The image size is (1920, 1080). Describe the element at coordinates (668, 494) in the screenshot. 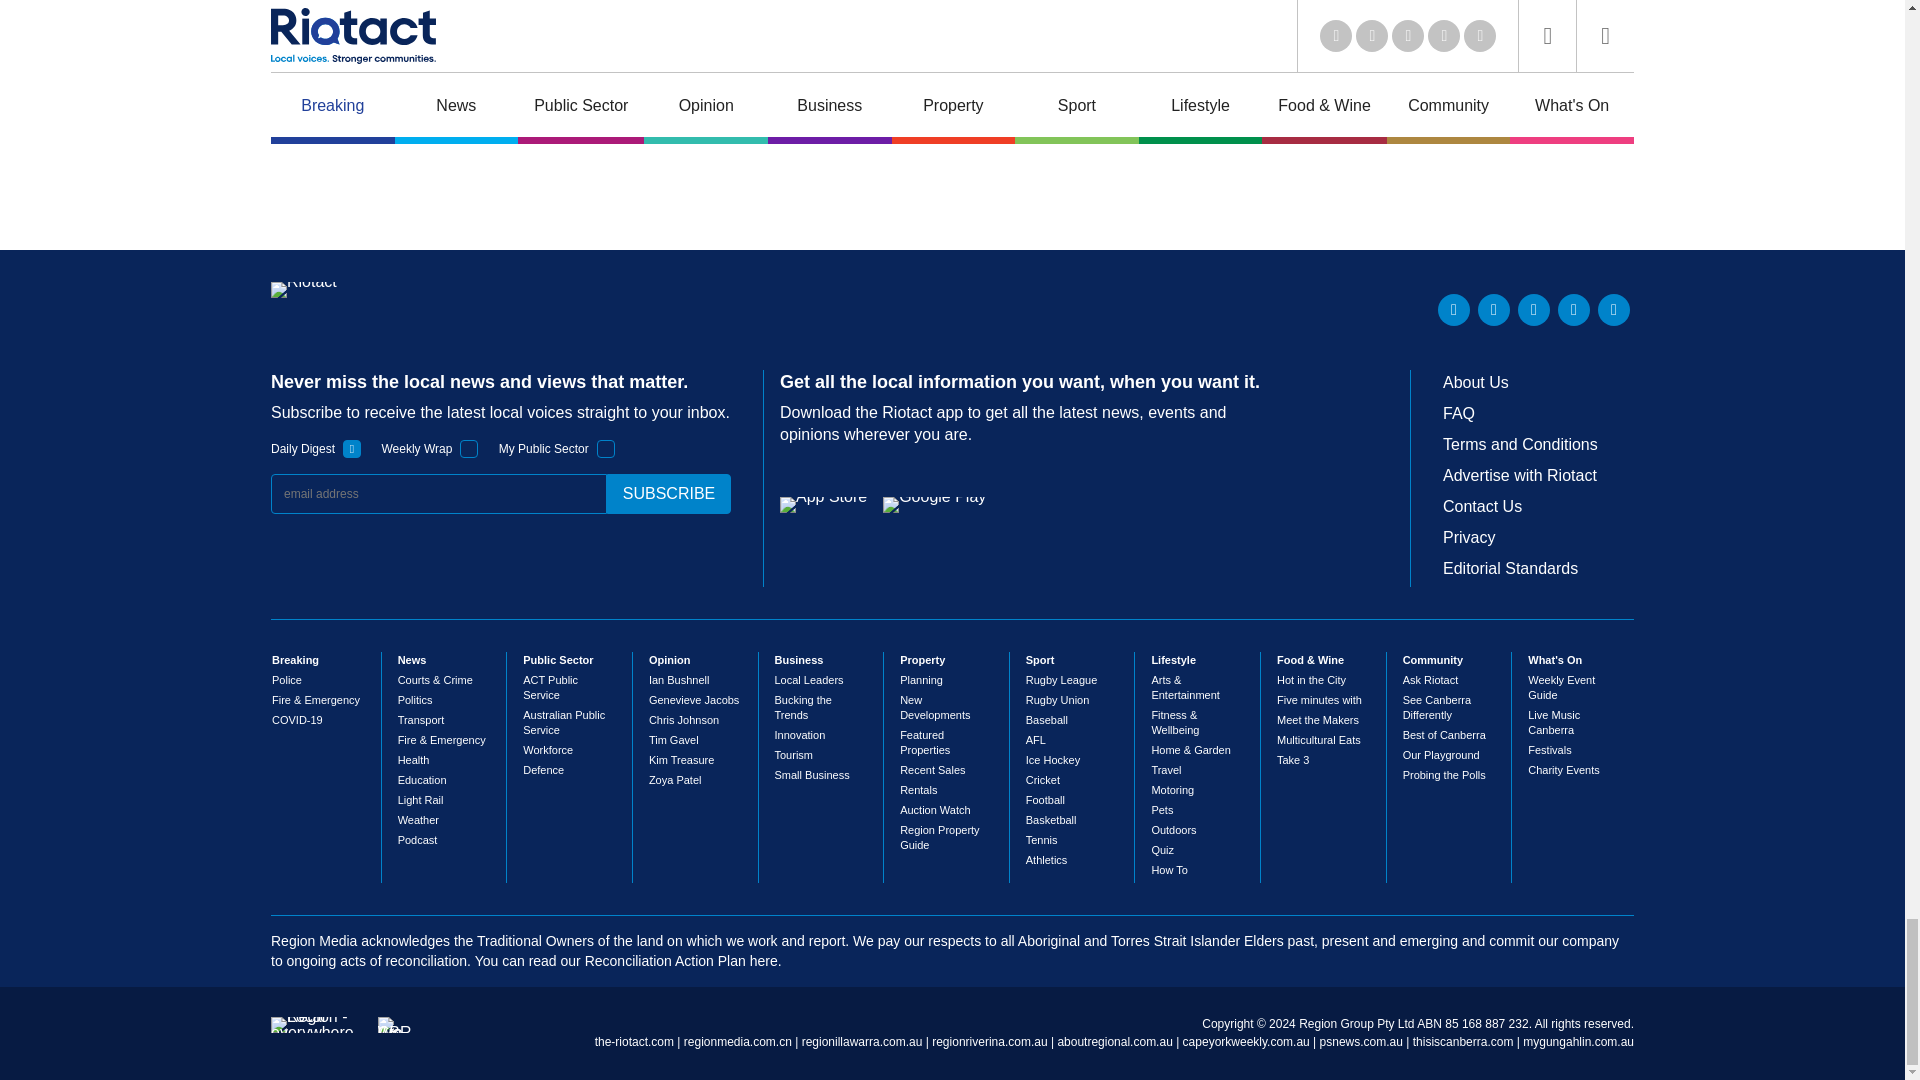

I see `subscribe` at that location.